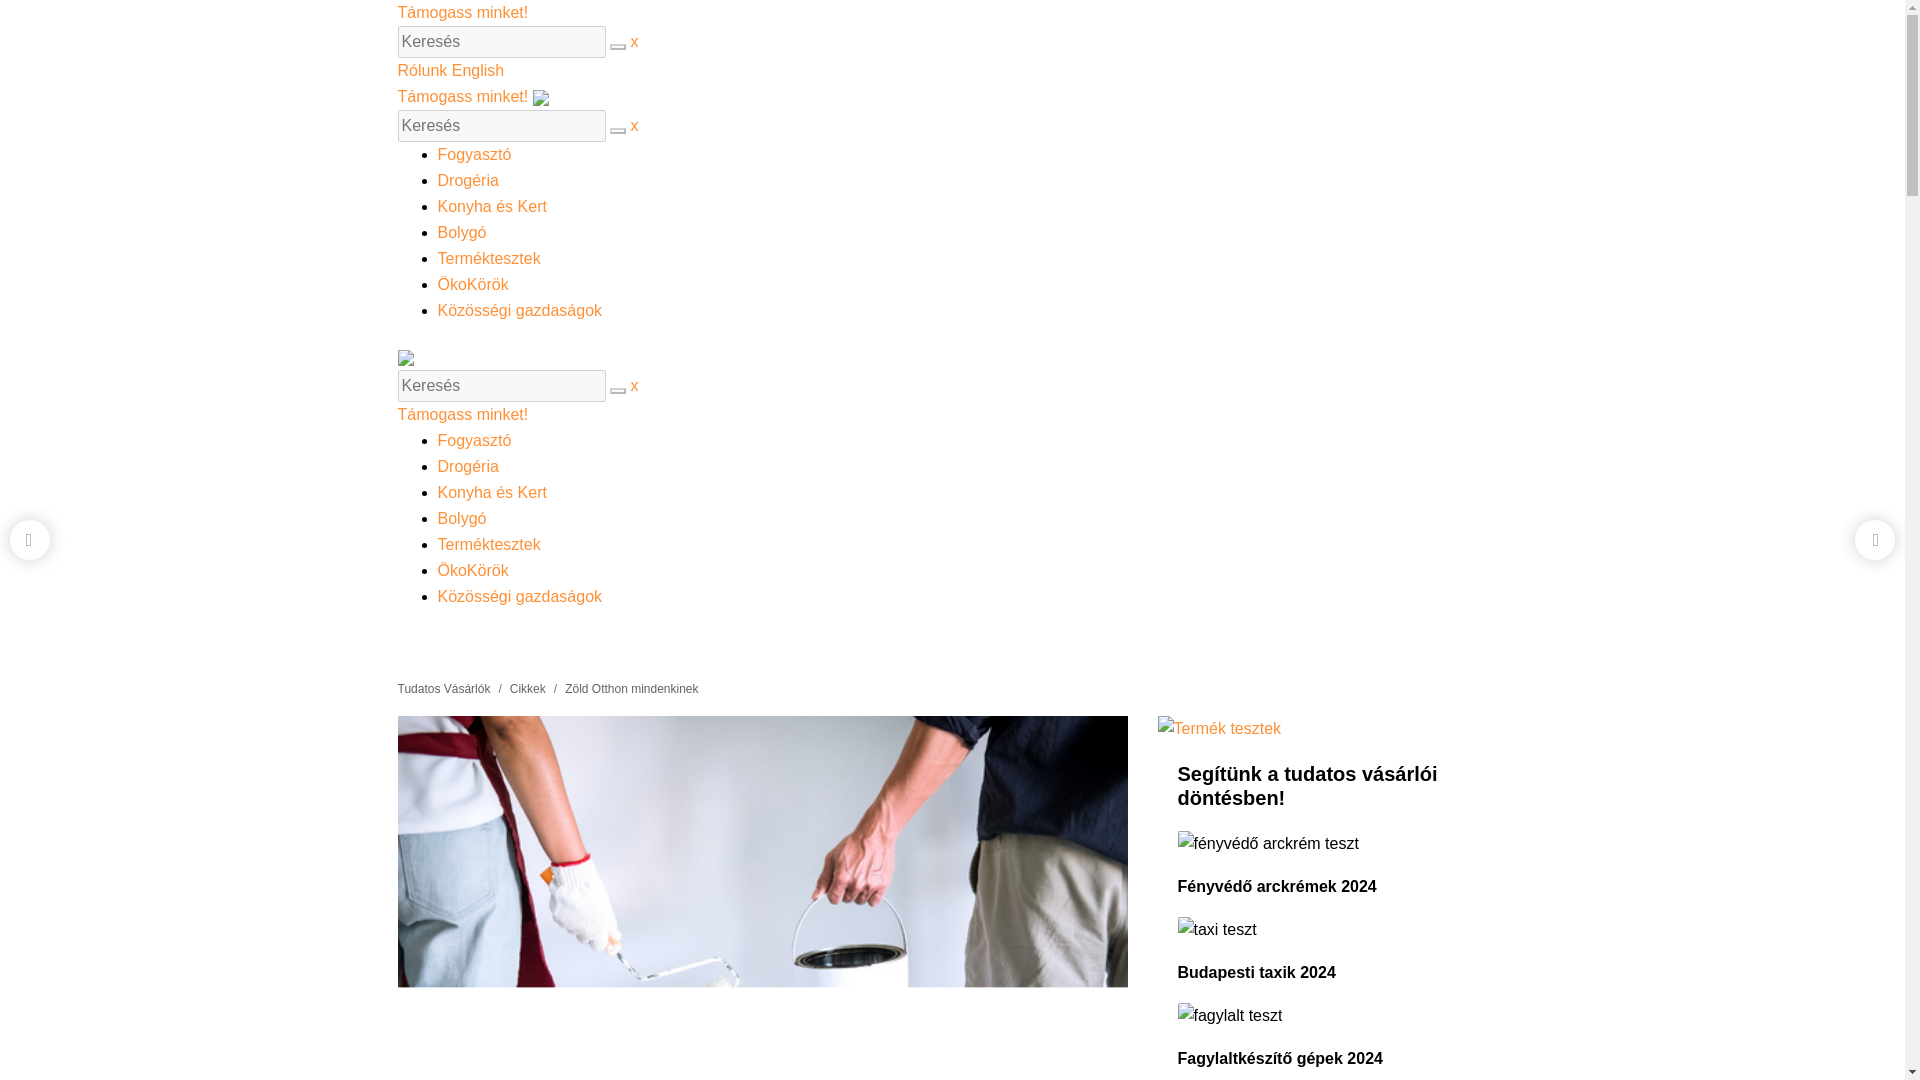 The height and width of the screenshot is (1080, 1920). I want to click on English, so click(477, 70).